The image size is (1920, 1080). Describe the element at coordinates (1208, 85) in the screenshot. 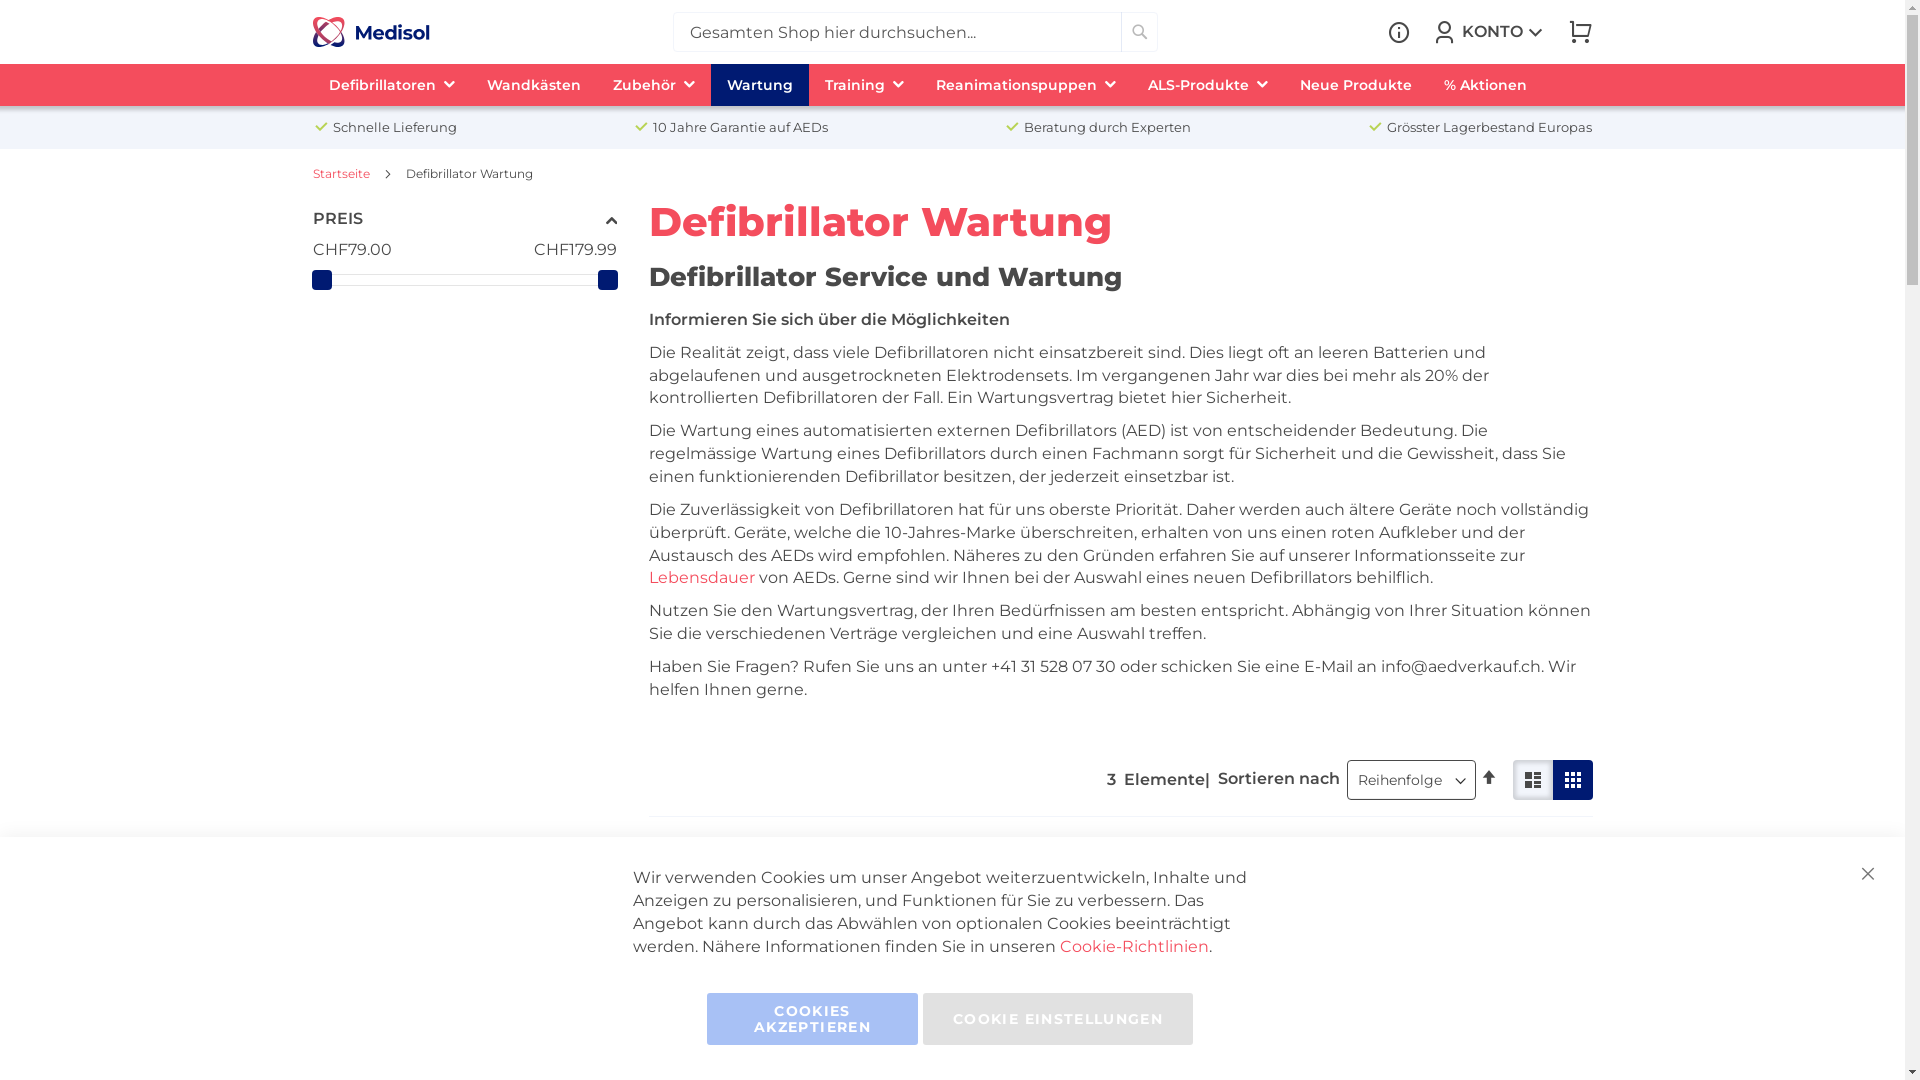

I see `ALS-Produkte` at that location.